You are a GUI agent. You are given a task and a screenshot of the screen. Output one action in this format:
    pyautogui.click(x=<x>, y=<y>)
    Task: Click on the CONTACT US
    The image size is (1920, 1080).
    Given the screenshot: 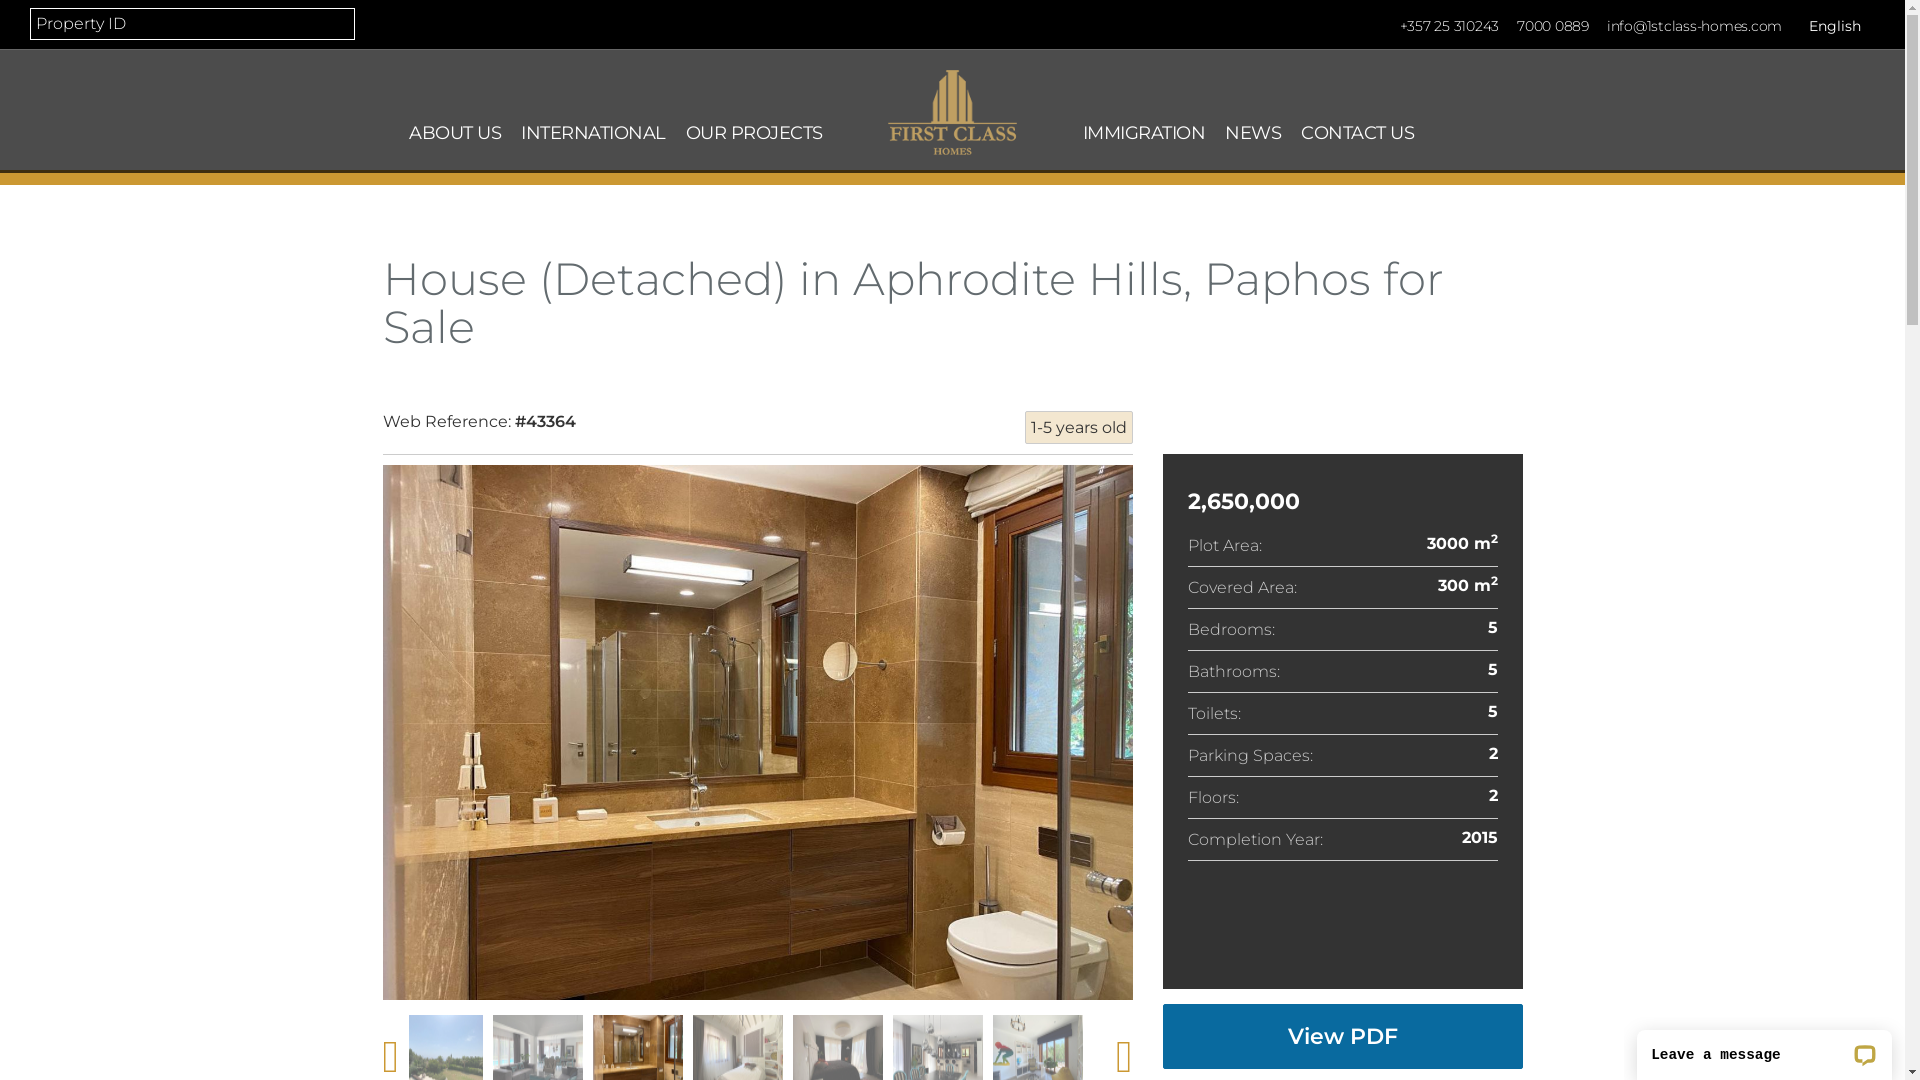 What is the action you would take?
    pyautogui.click(x=1358, y=133)
    